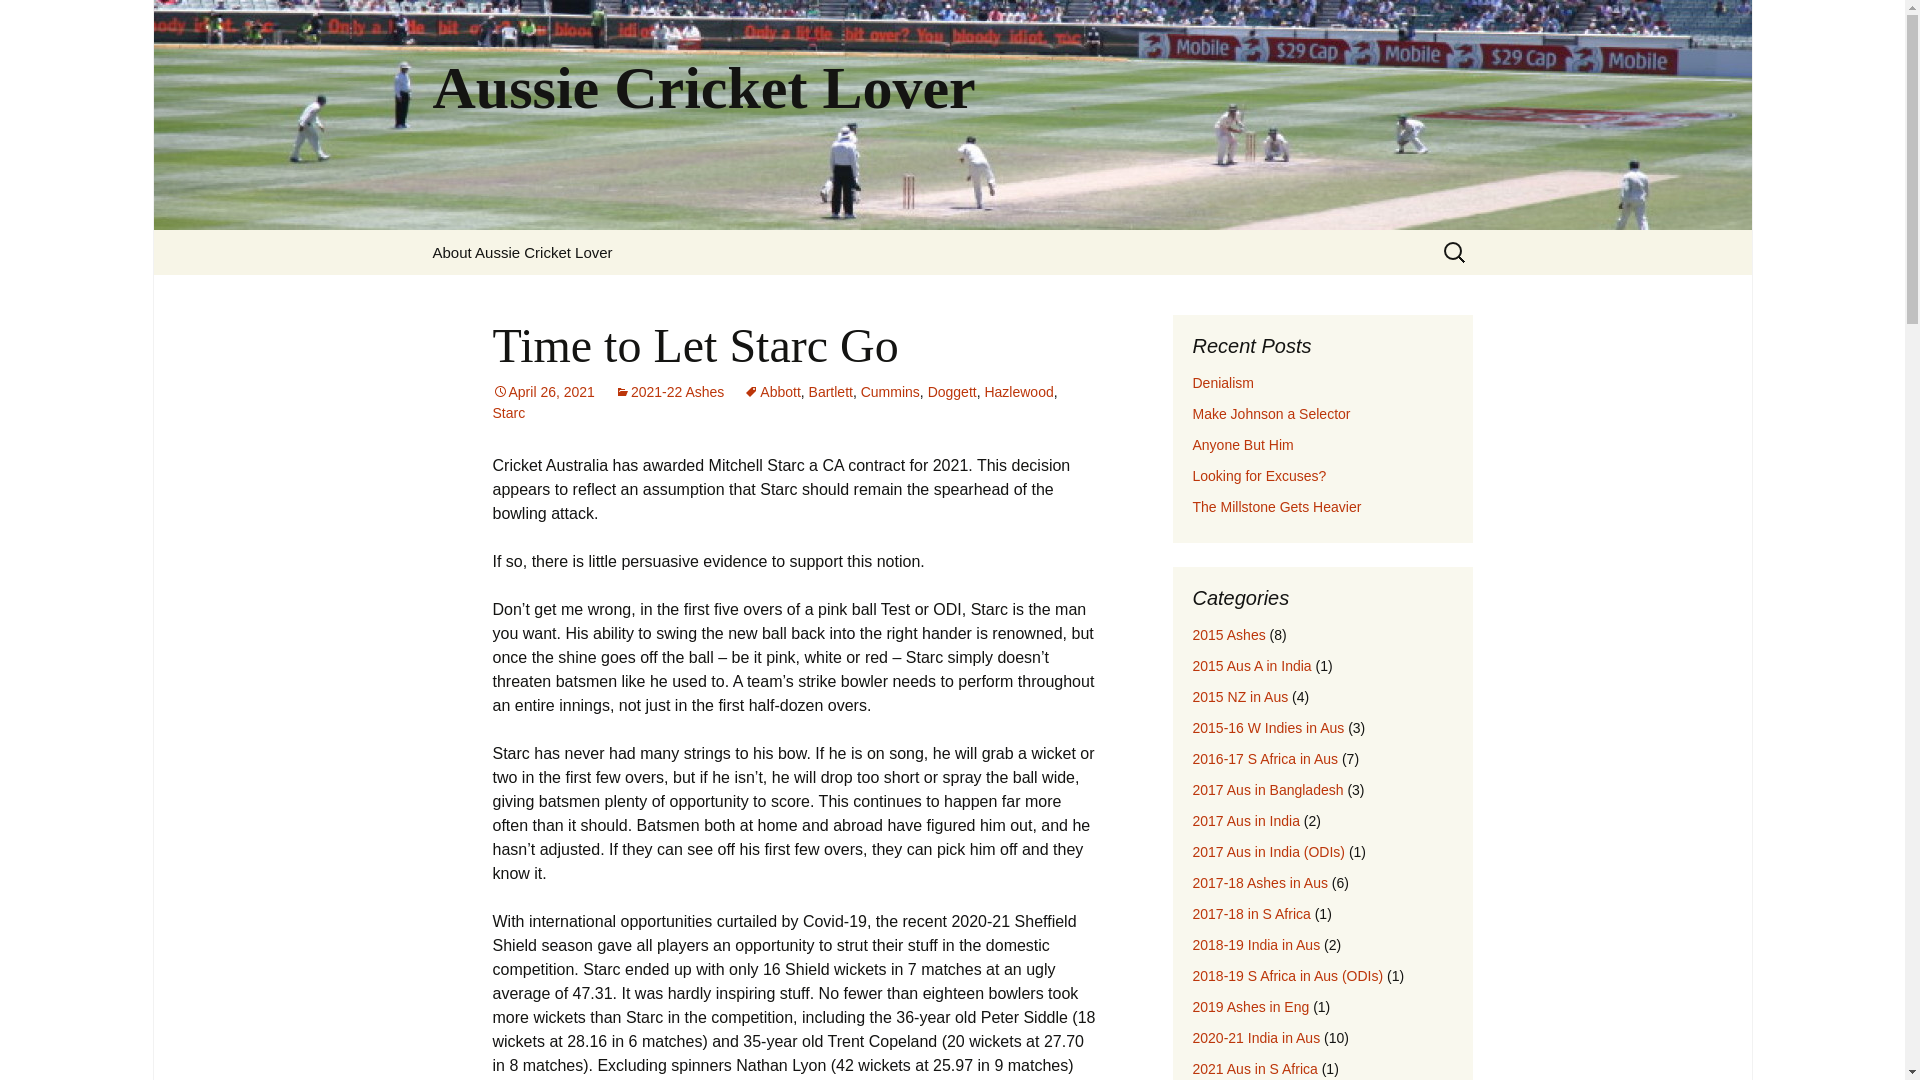 Image resolution: width=1920 pixels, height=1080 pixels. I want to click on 2018-19 India in Aus, so click(1256, 944).